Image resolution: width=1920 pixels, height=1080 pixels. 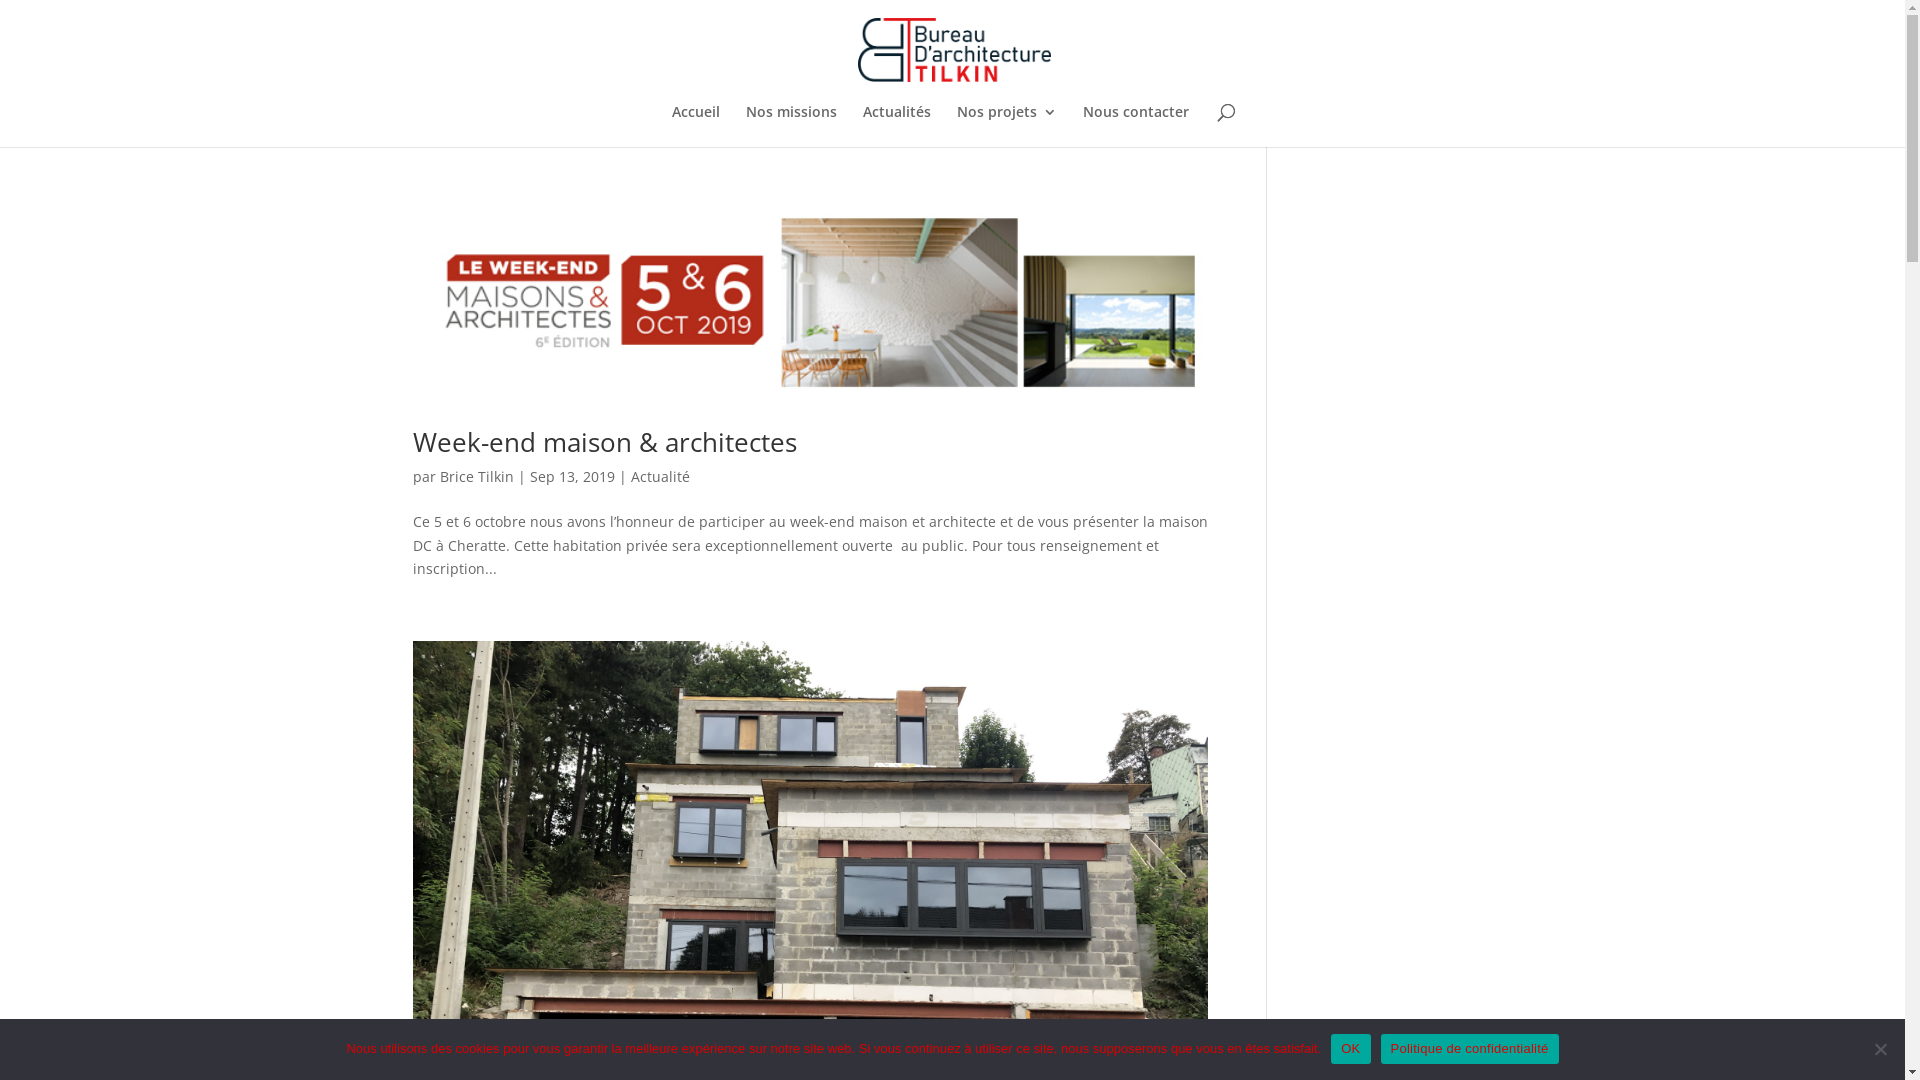 What do you see at coordinates (1136, 126) in the screenshot?
I see `Nous contacter` at bounding box center [1136, 126].